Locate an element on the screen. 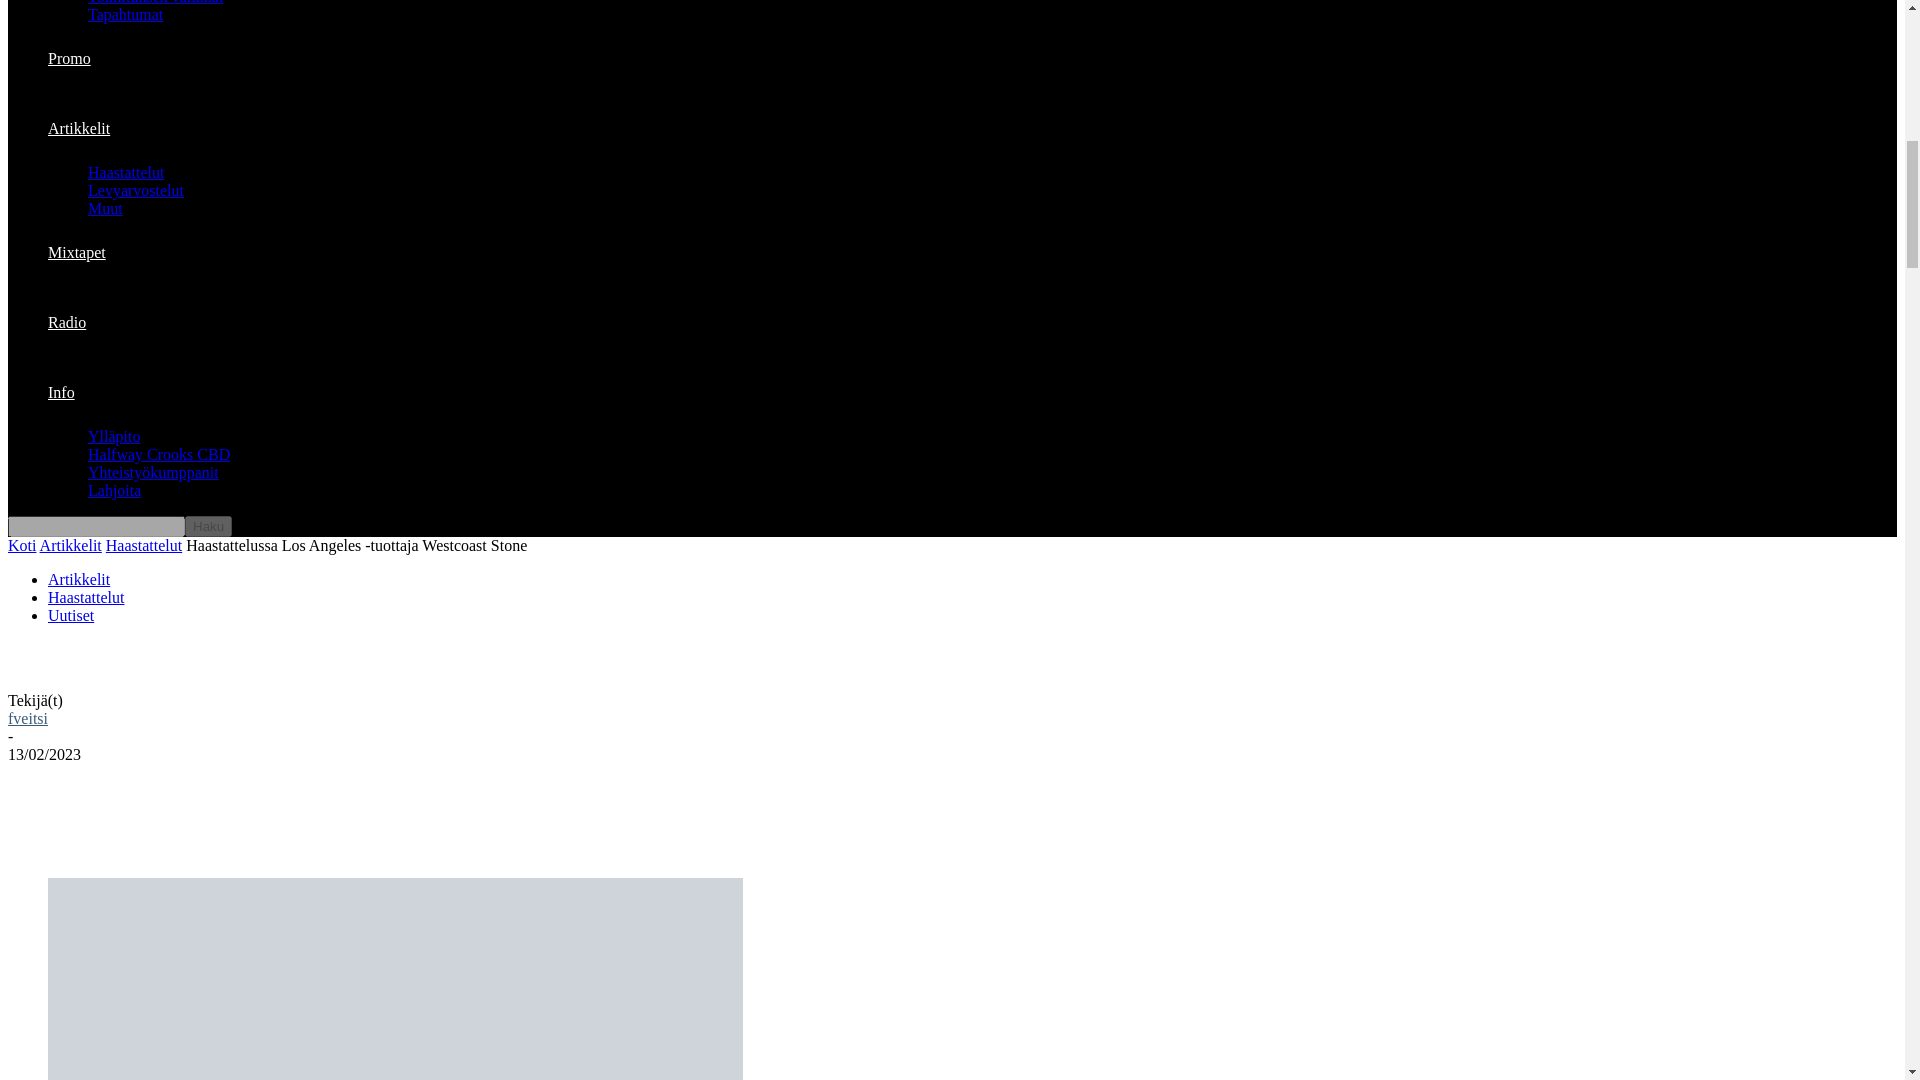 The image size is (1920, 1080). Levyarvostelut is located at coordinates (136, 190).